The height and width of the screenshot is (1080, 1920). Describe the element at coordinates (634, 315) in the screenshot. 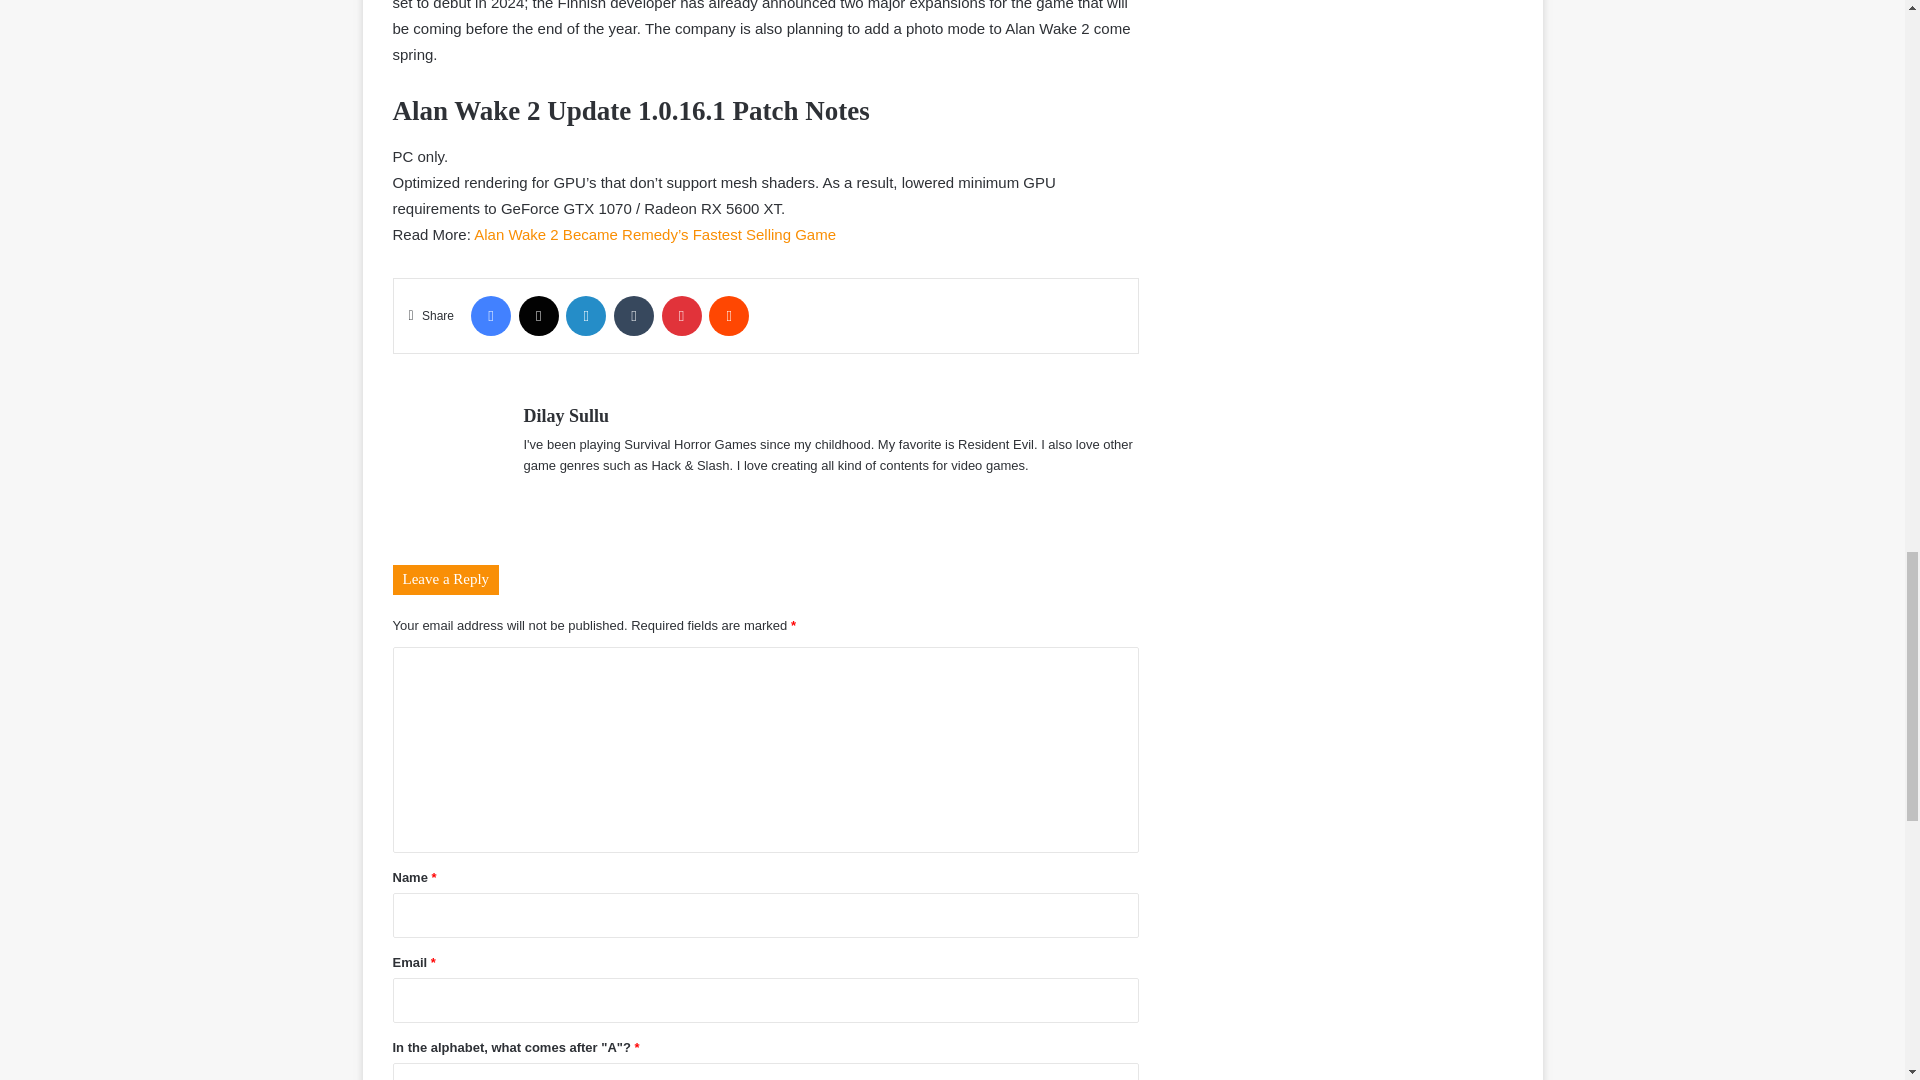

I see `Tumblr` at that location.